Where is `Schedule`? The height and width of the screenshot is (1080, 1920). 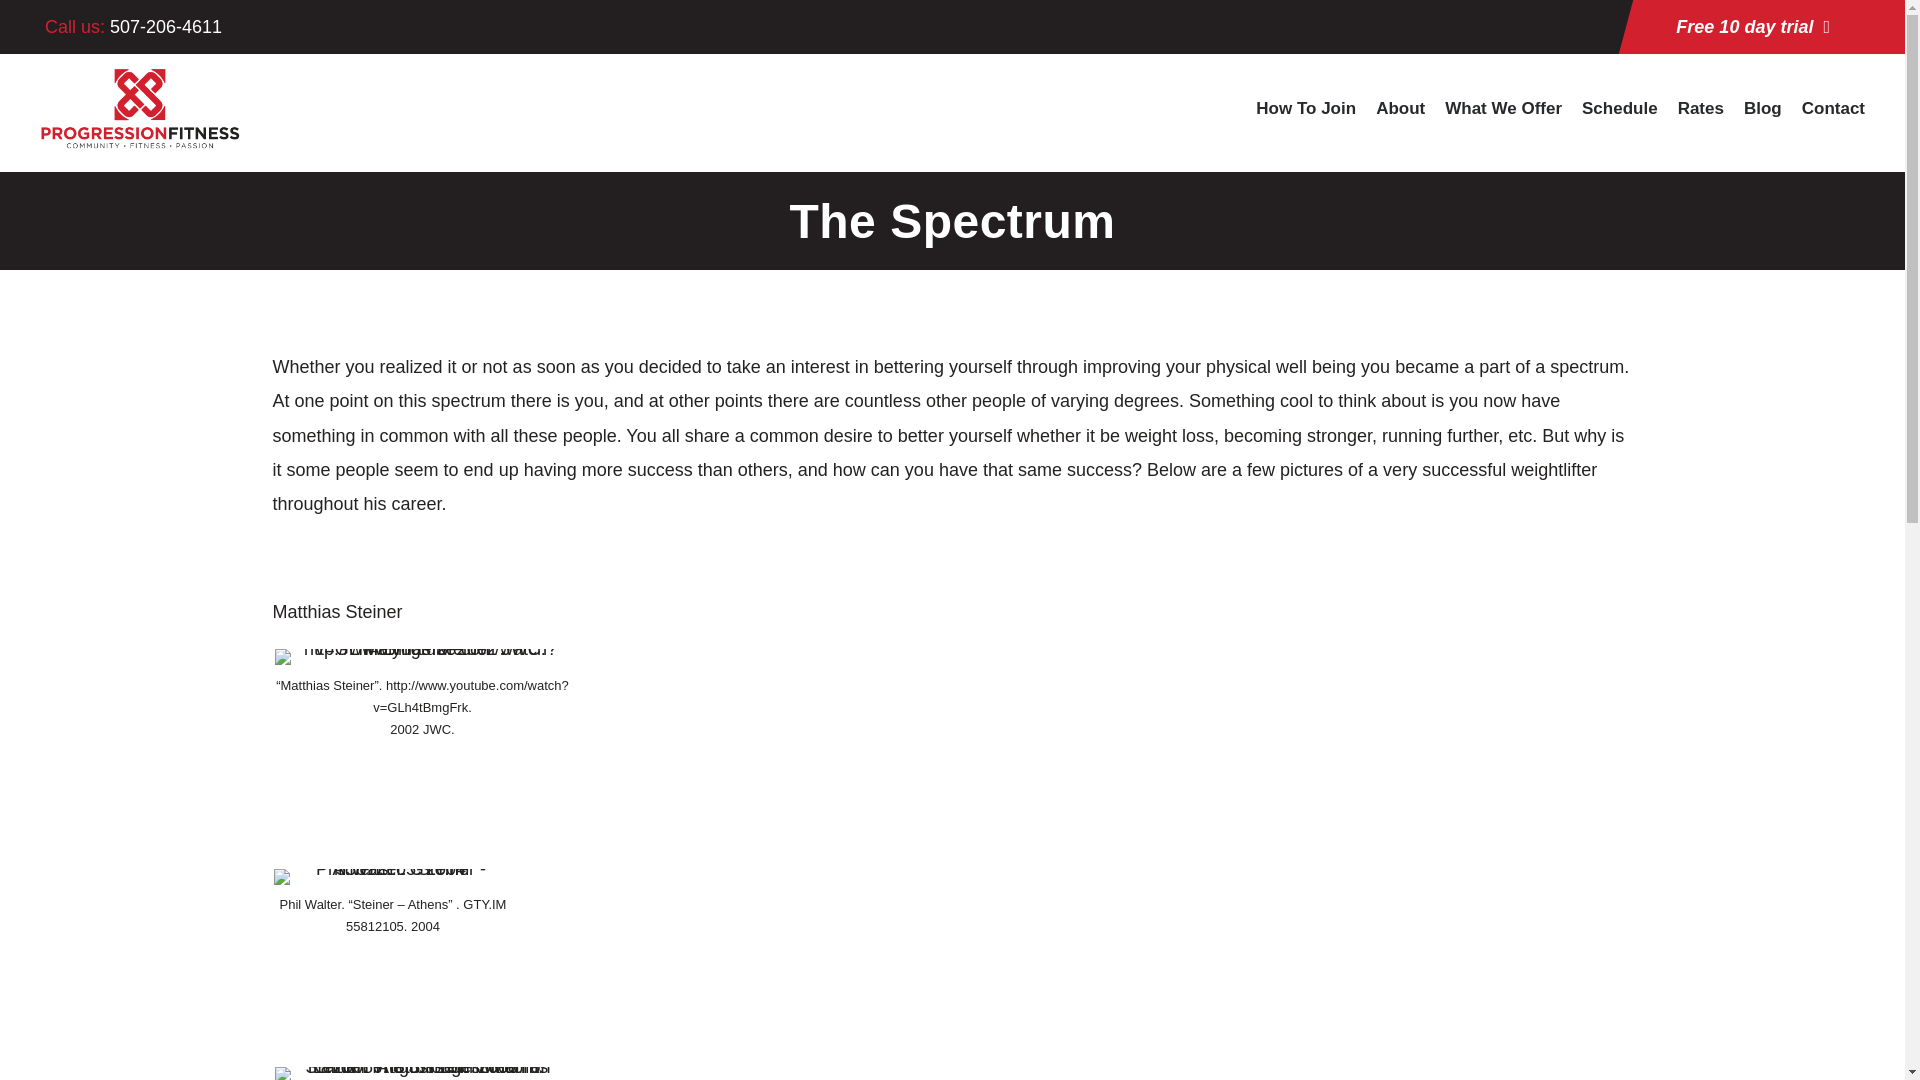
Schedule is located at coordinates (1620, 120).